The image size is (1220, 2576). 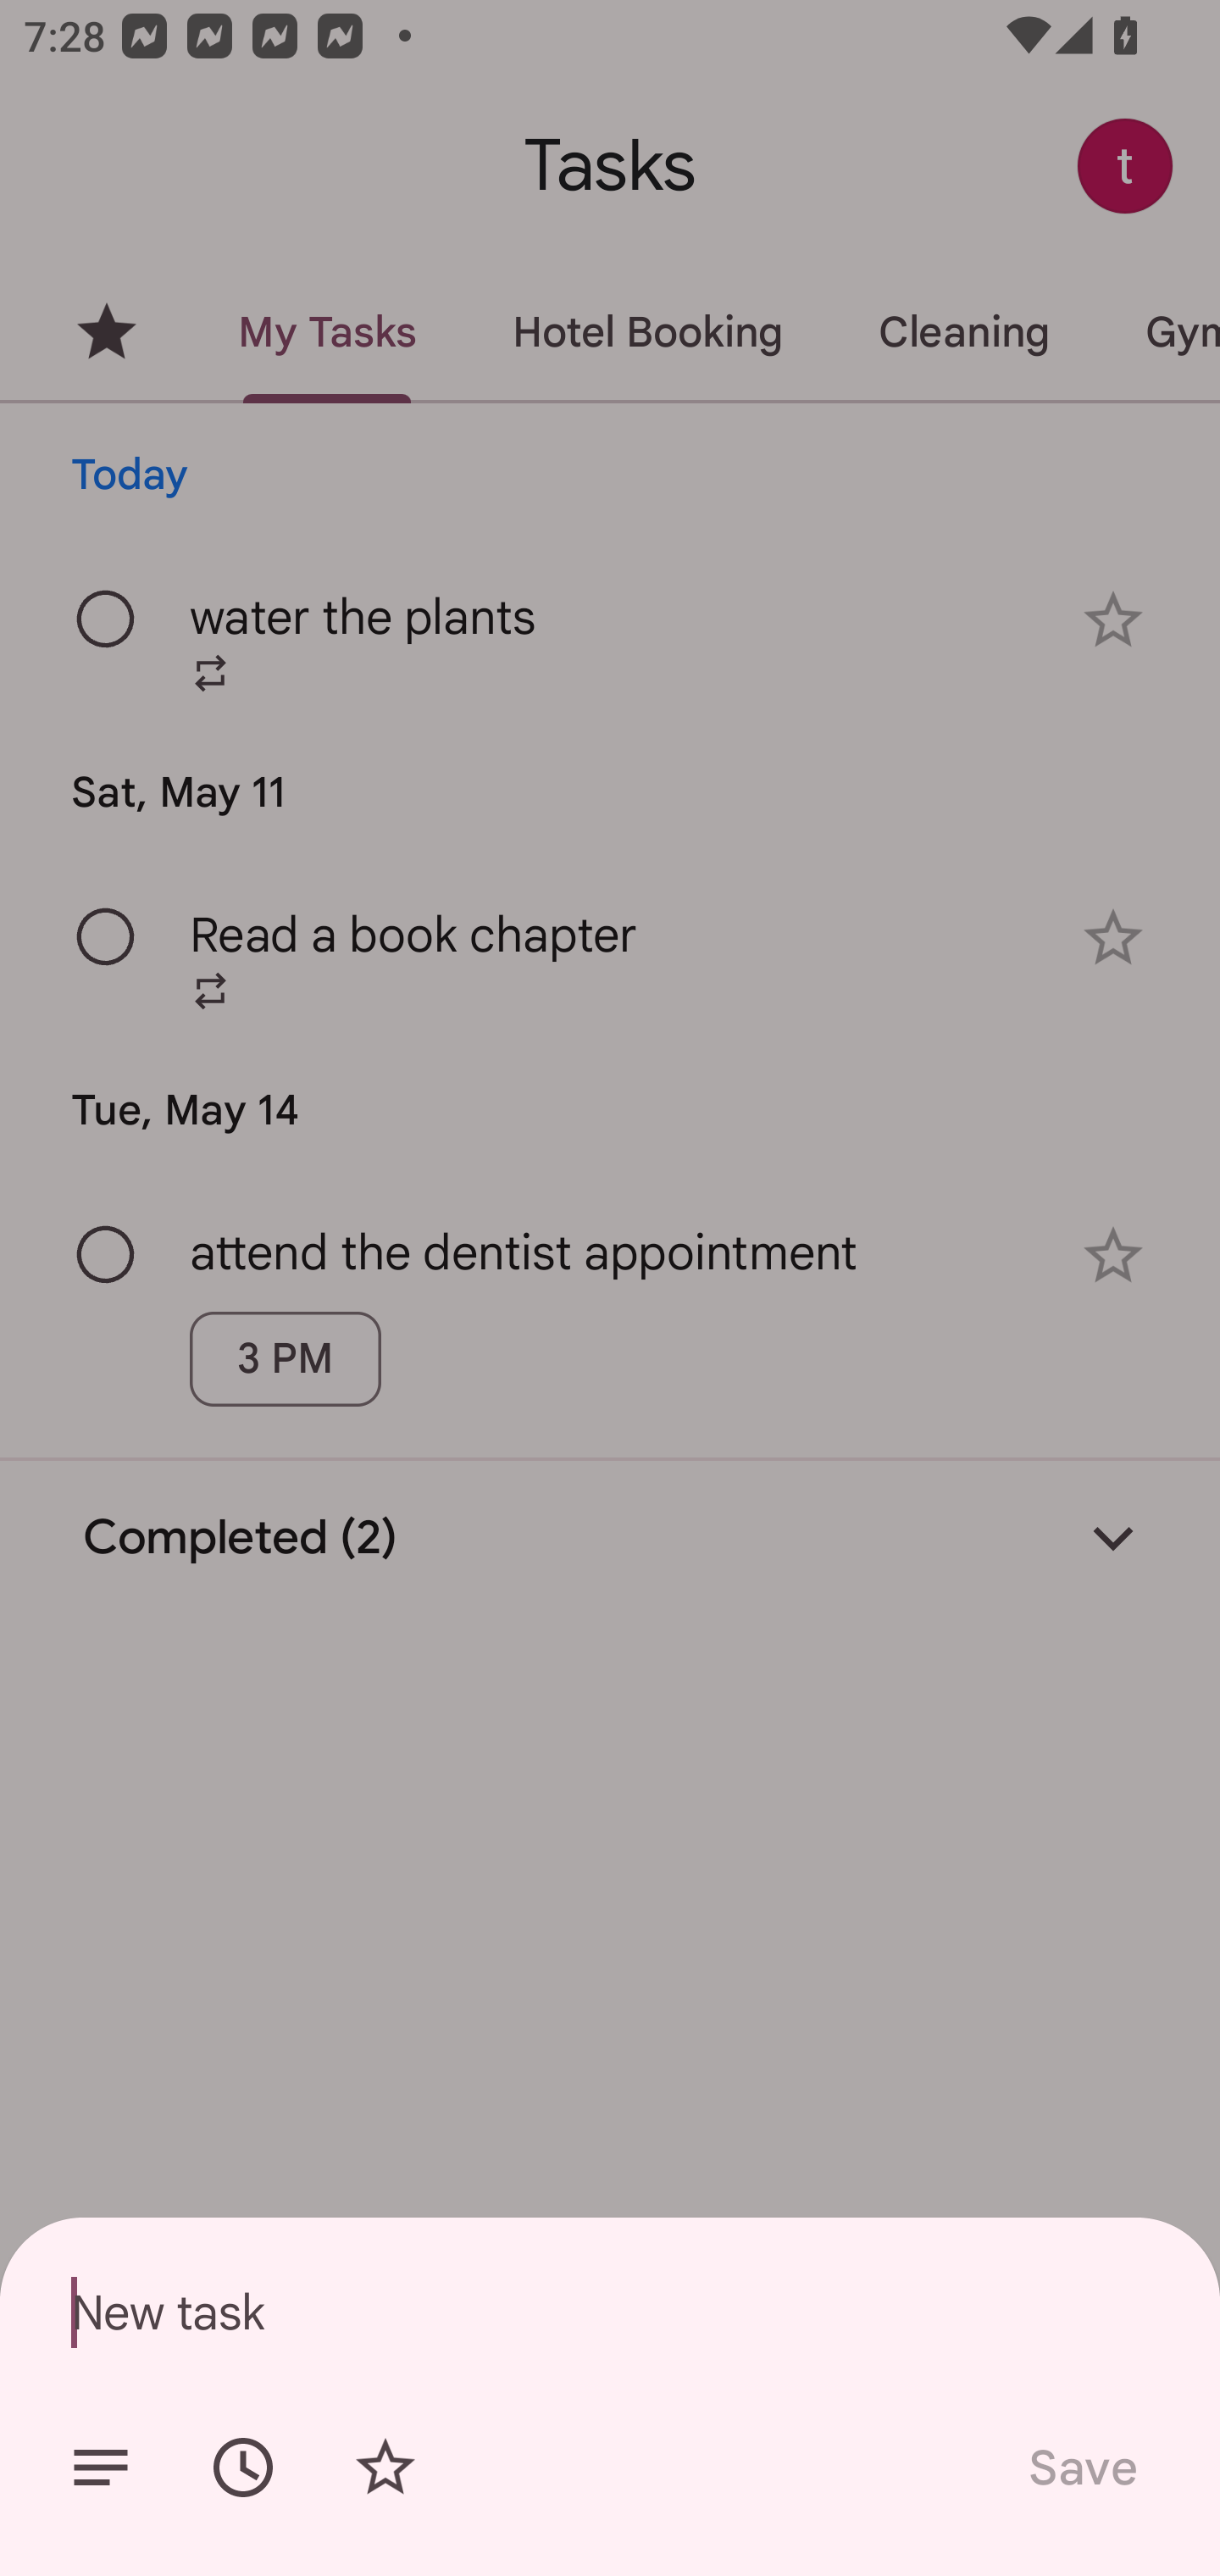 I want to click on New task, so click(x=610, y=2312).